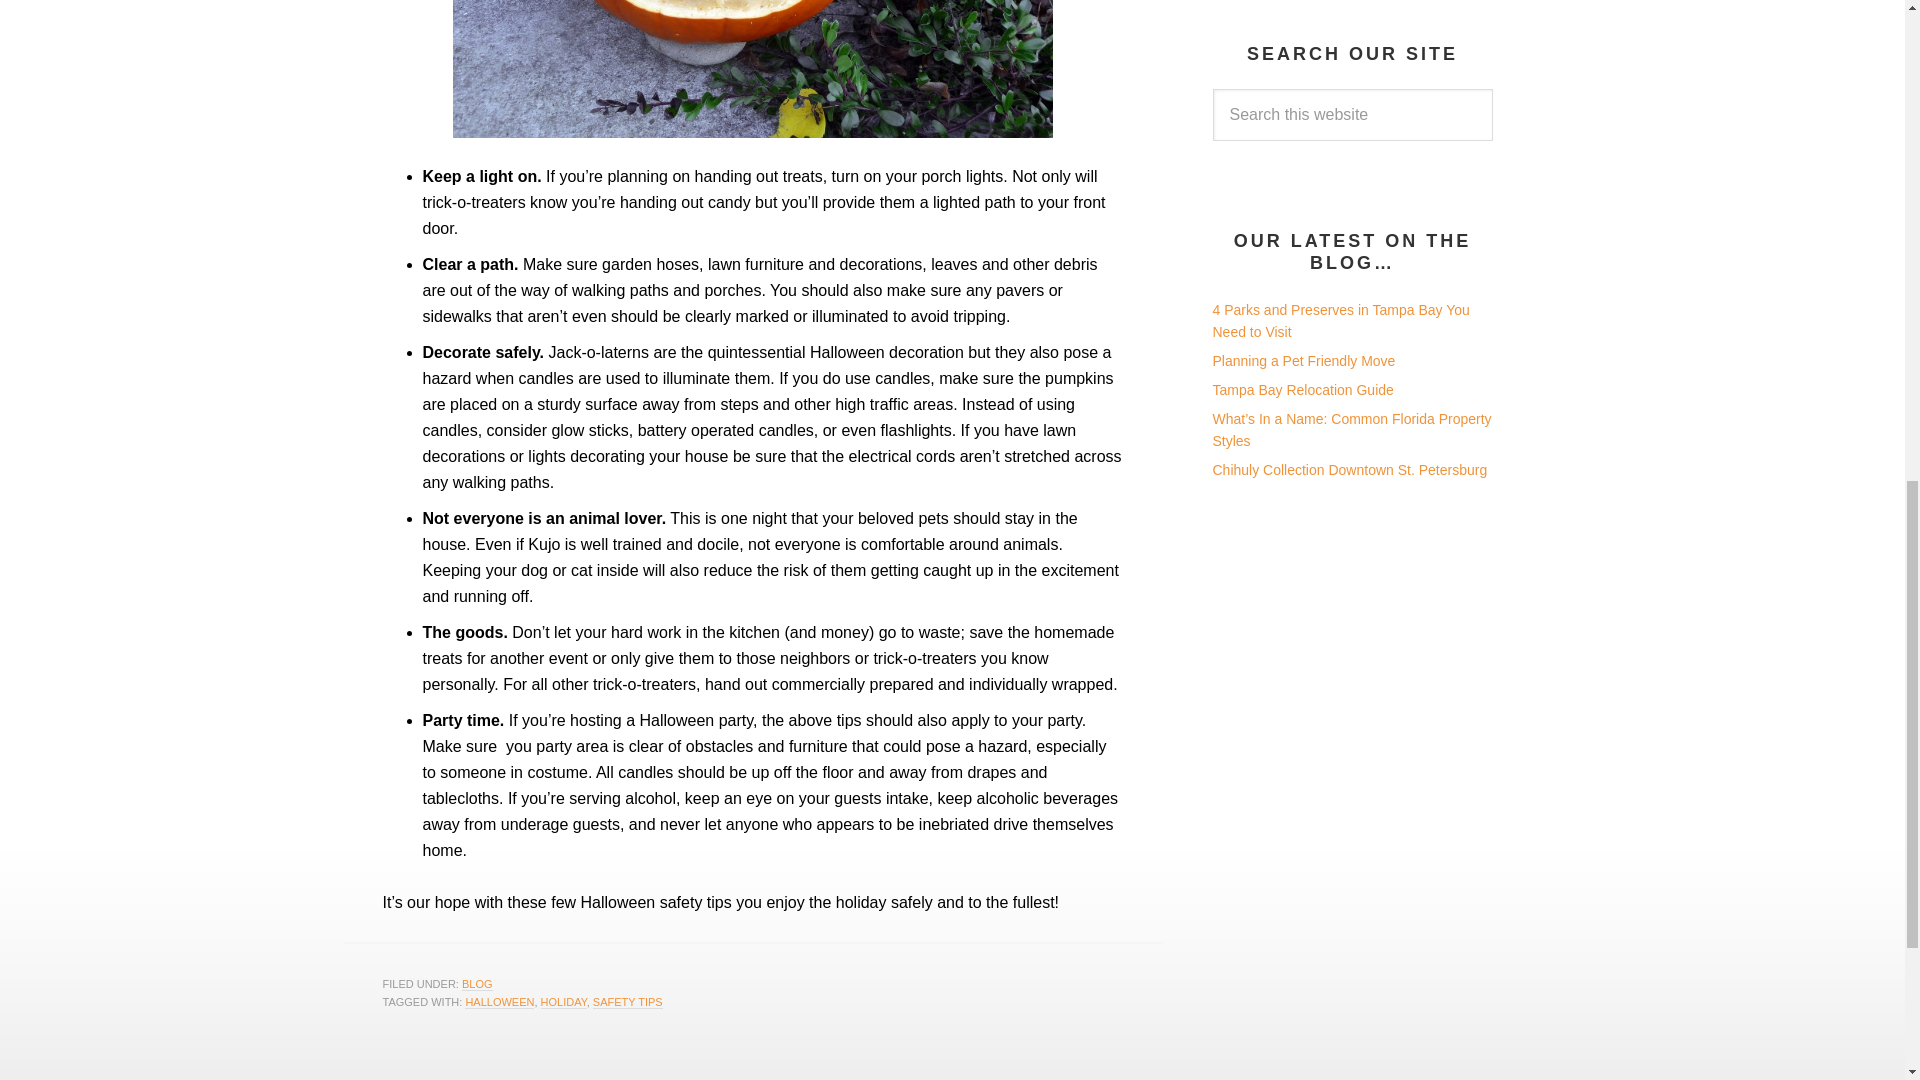 The image size is (1920, 1080). What do you see at coordinates (564, 1002) in the screenshot?
I see `HOLIDAY` at bounding box center [564, 1002].